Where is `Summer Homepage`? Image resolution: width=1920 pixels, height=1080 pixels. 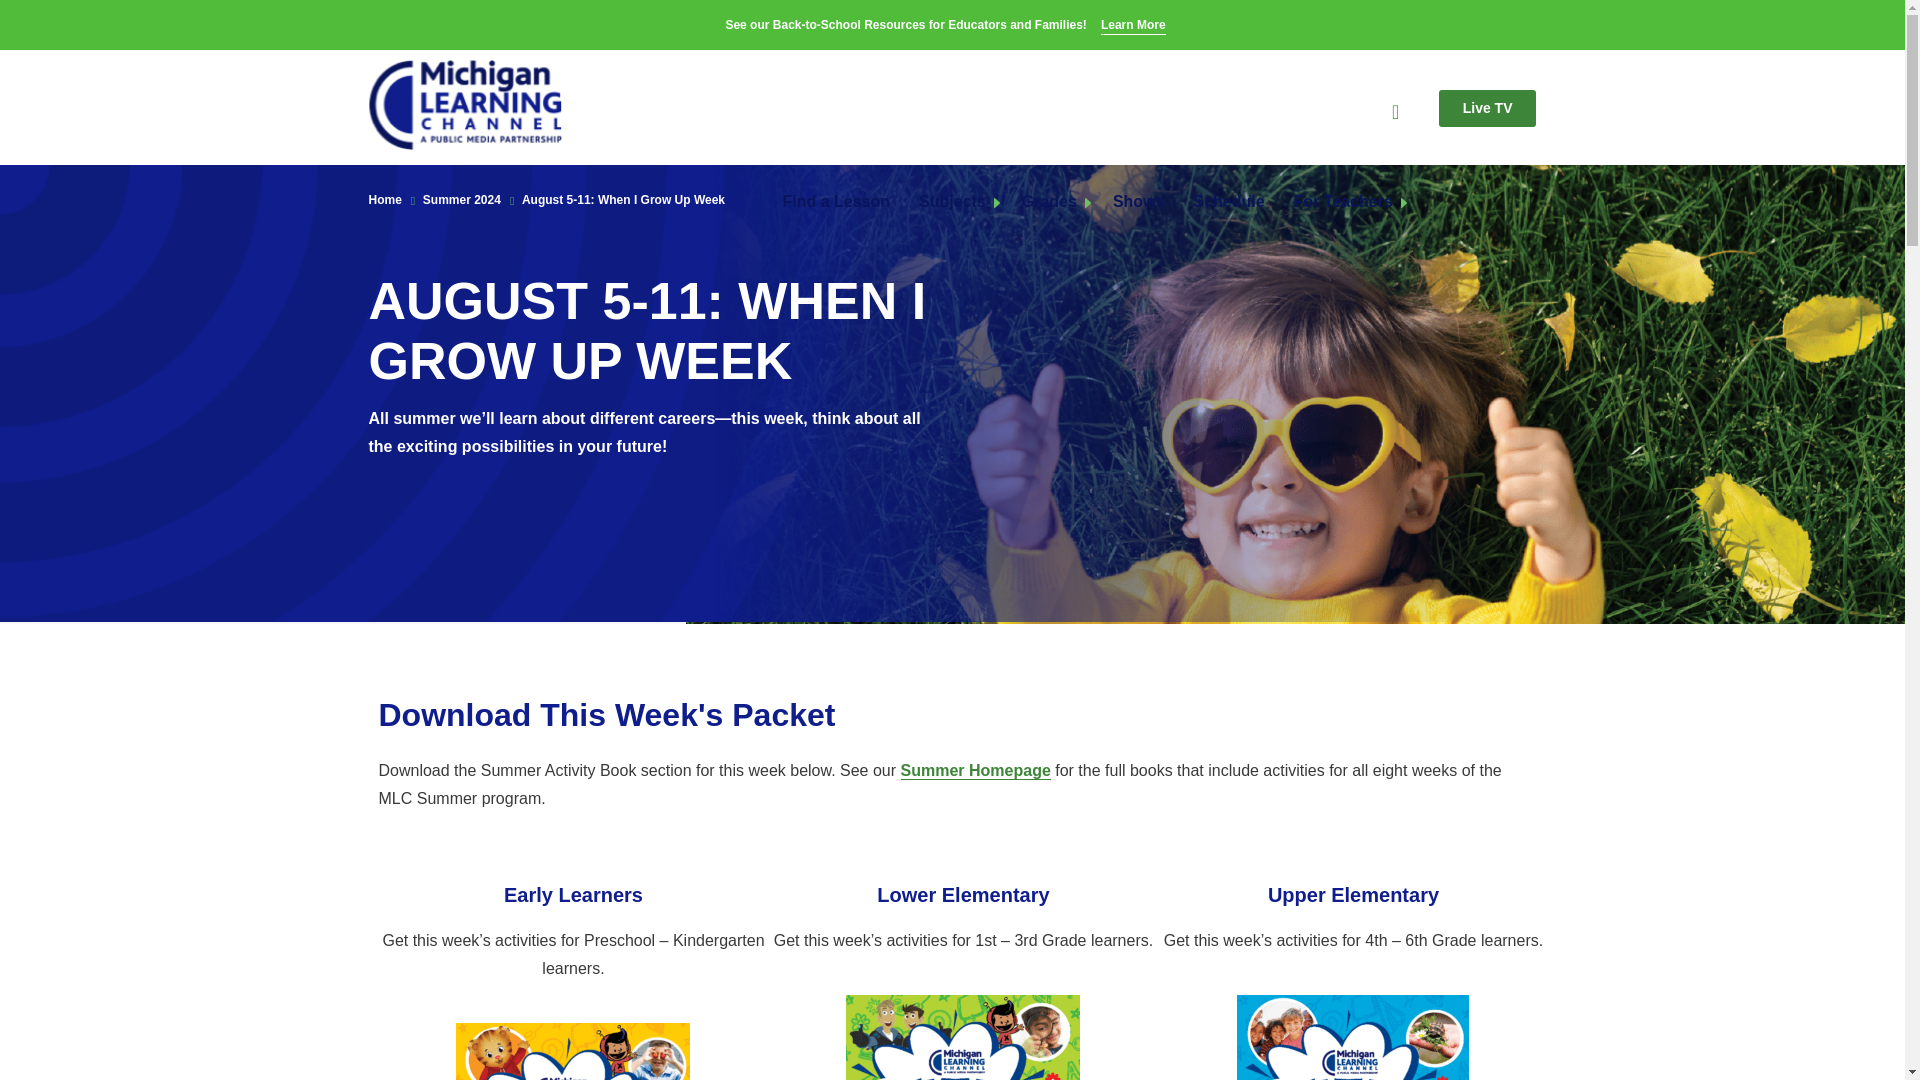 Summer Homepage is located at coordinates (975, 770).